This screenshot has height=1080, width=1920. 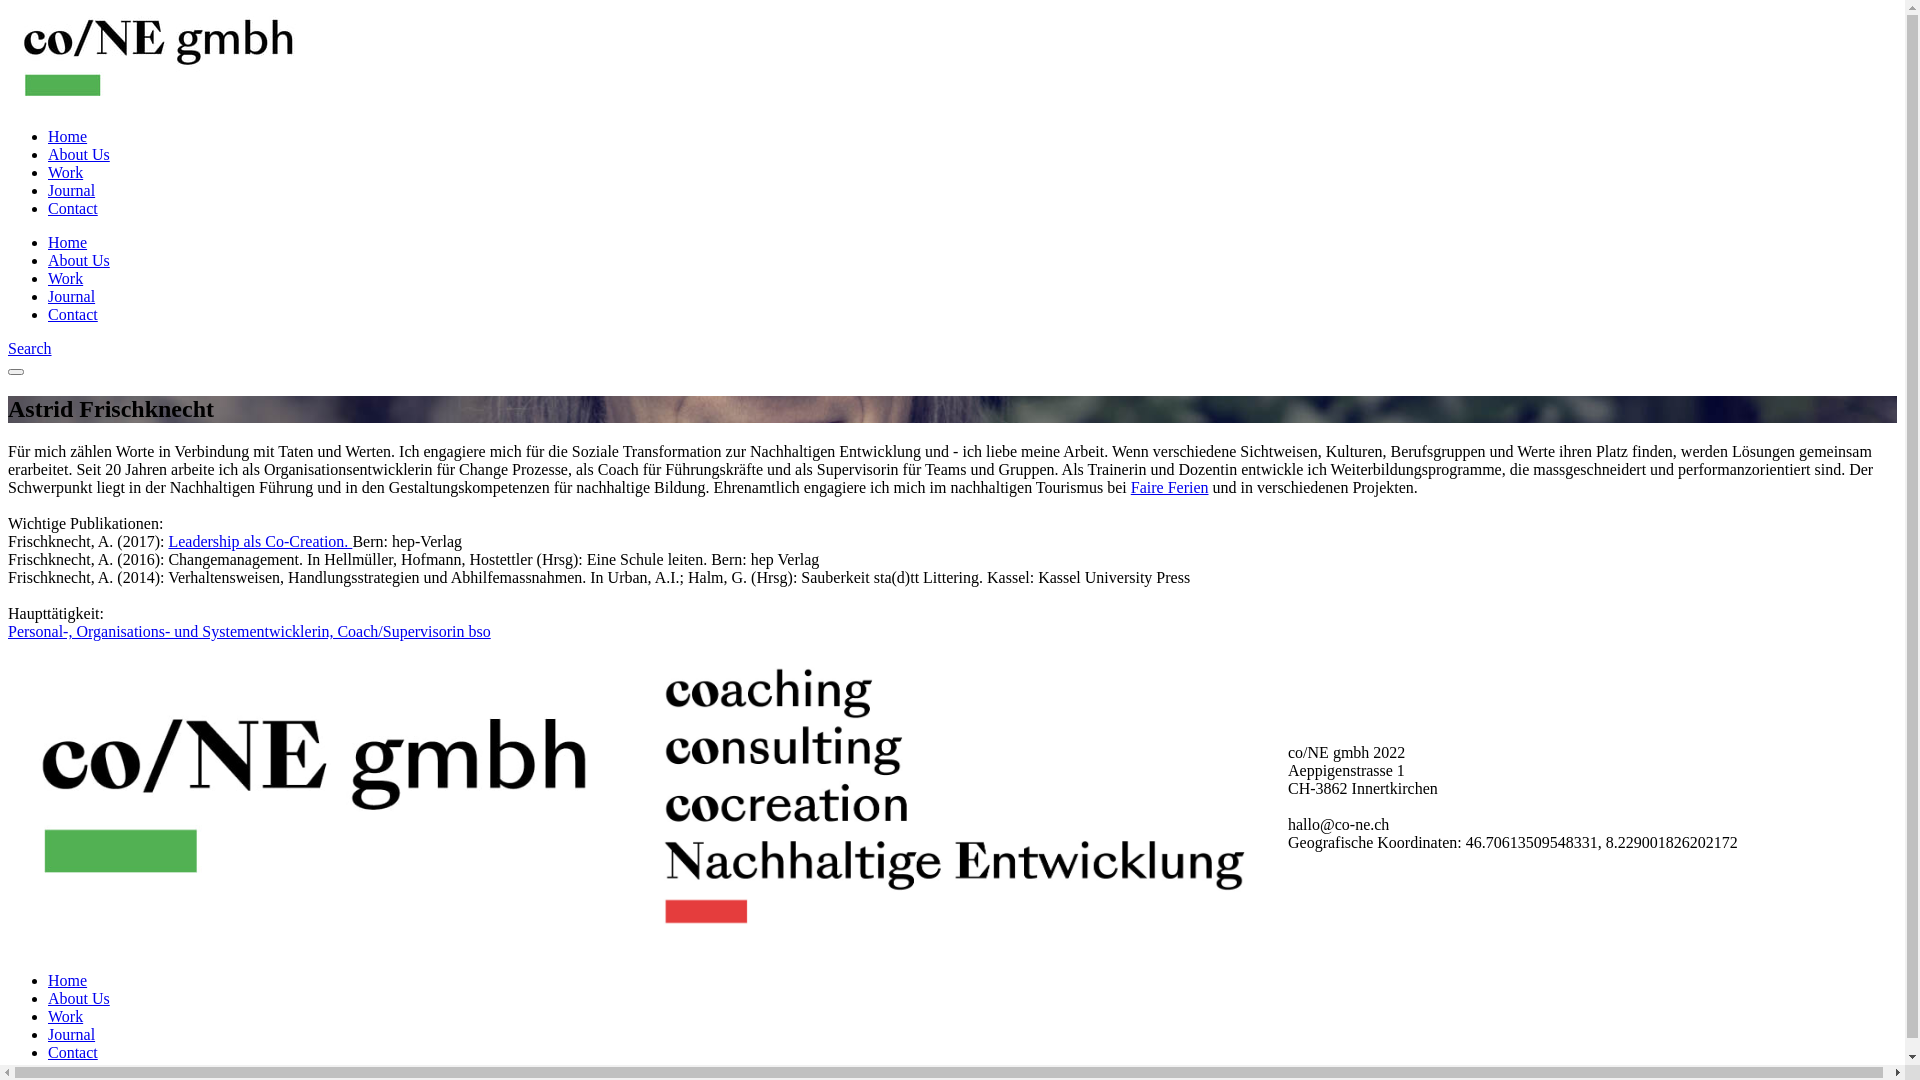 I want to click on Journal, so click(x=72, y=190).